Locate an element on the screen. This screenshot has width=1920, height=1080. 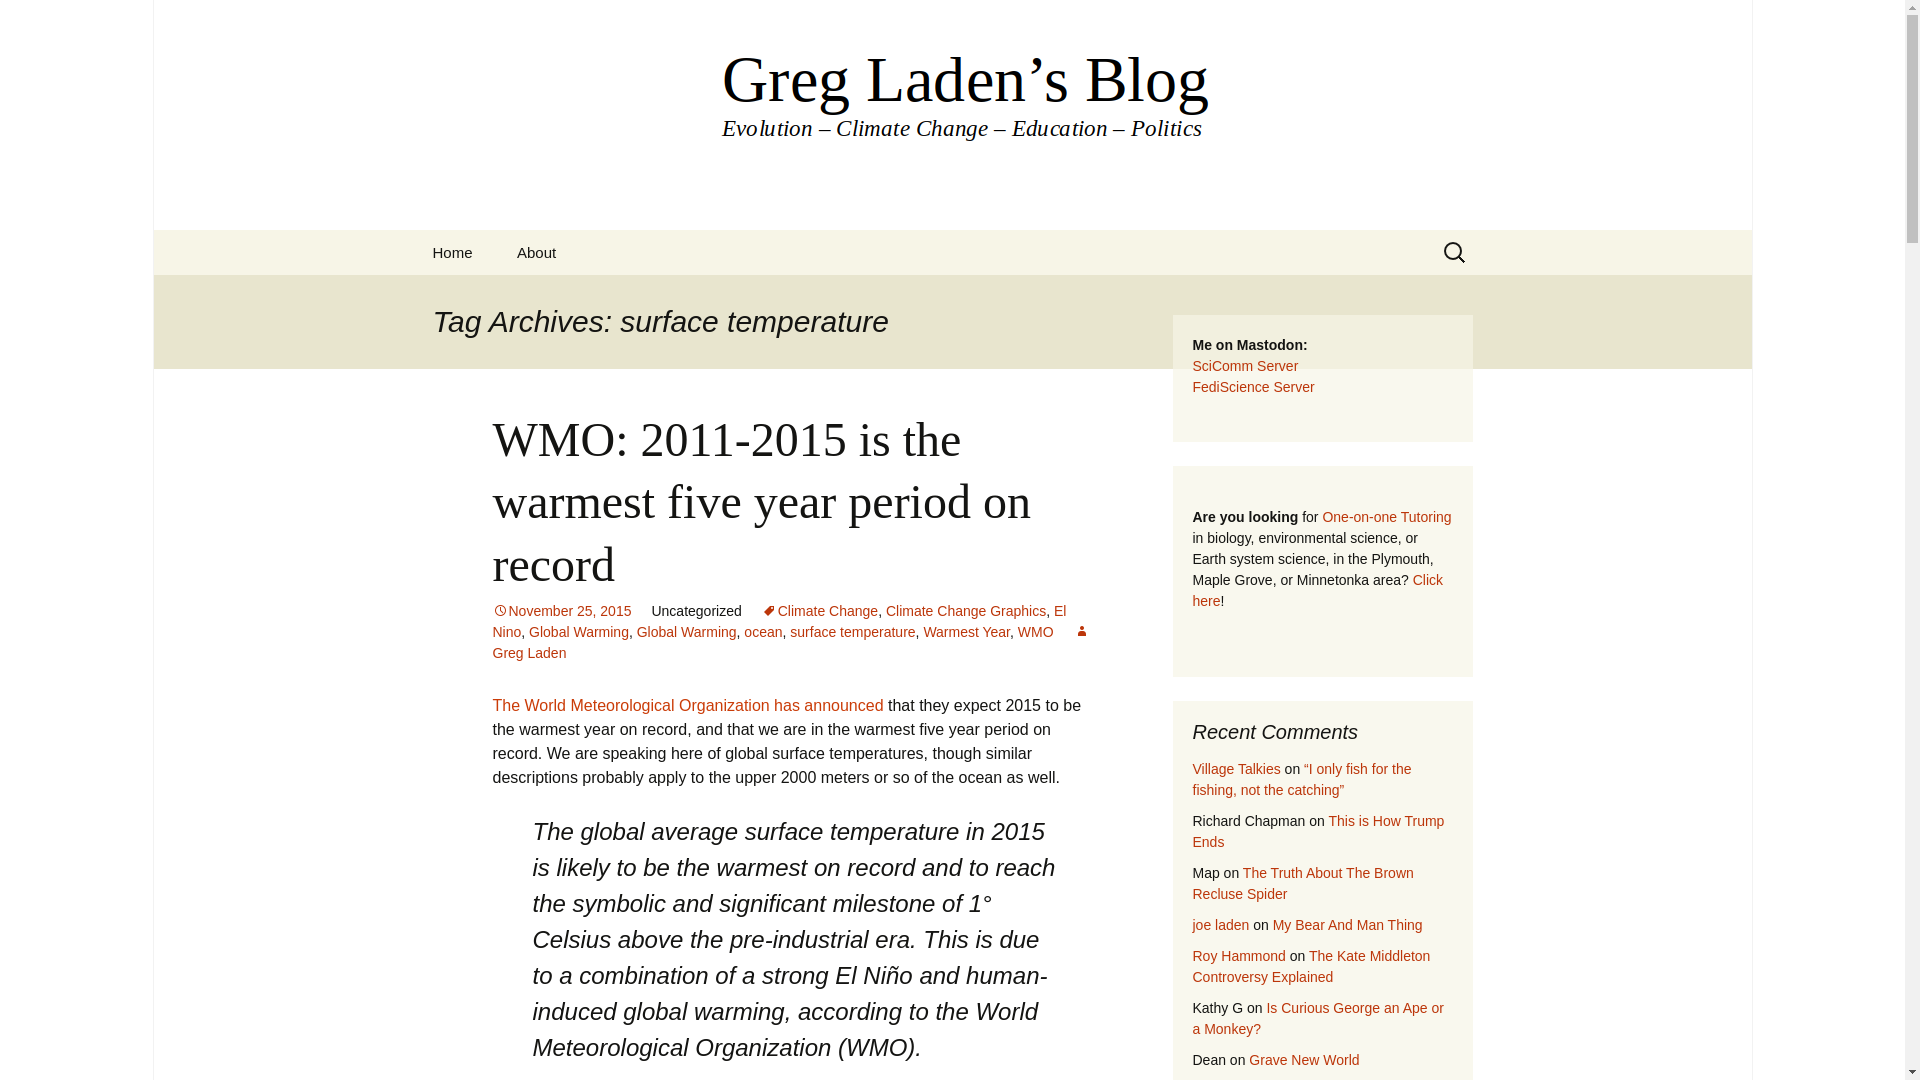
One-on-one Tutoring is located at coordinates (1386, 516).